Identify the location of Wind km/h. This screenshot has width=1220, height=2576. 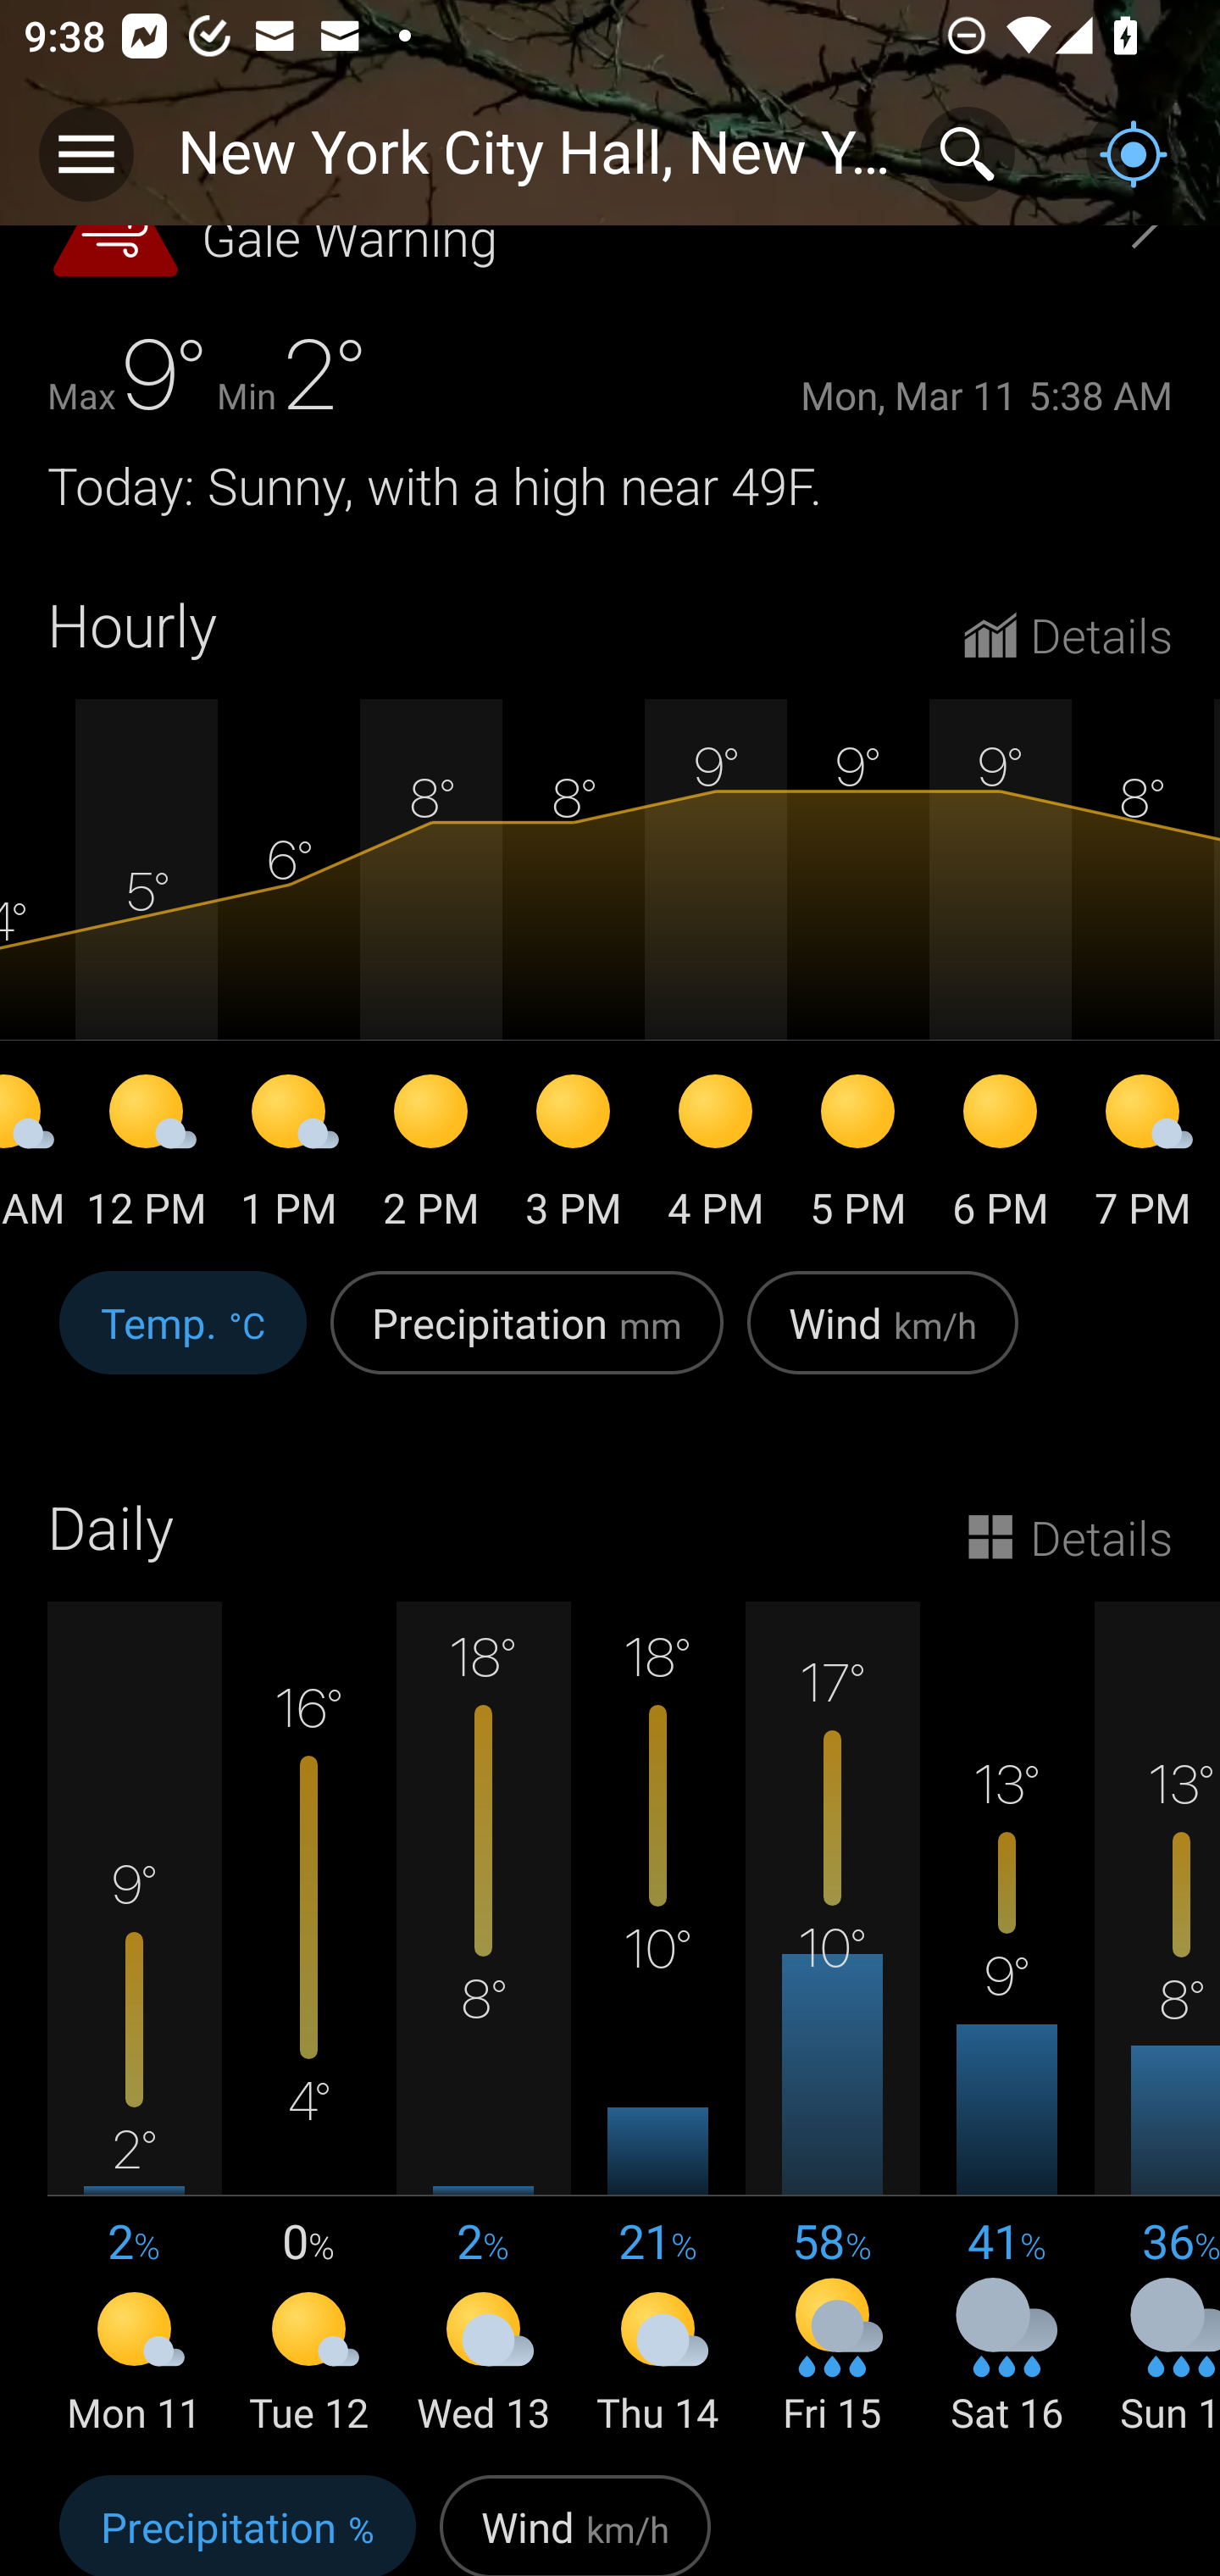
(574, 2519).